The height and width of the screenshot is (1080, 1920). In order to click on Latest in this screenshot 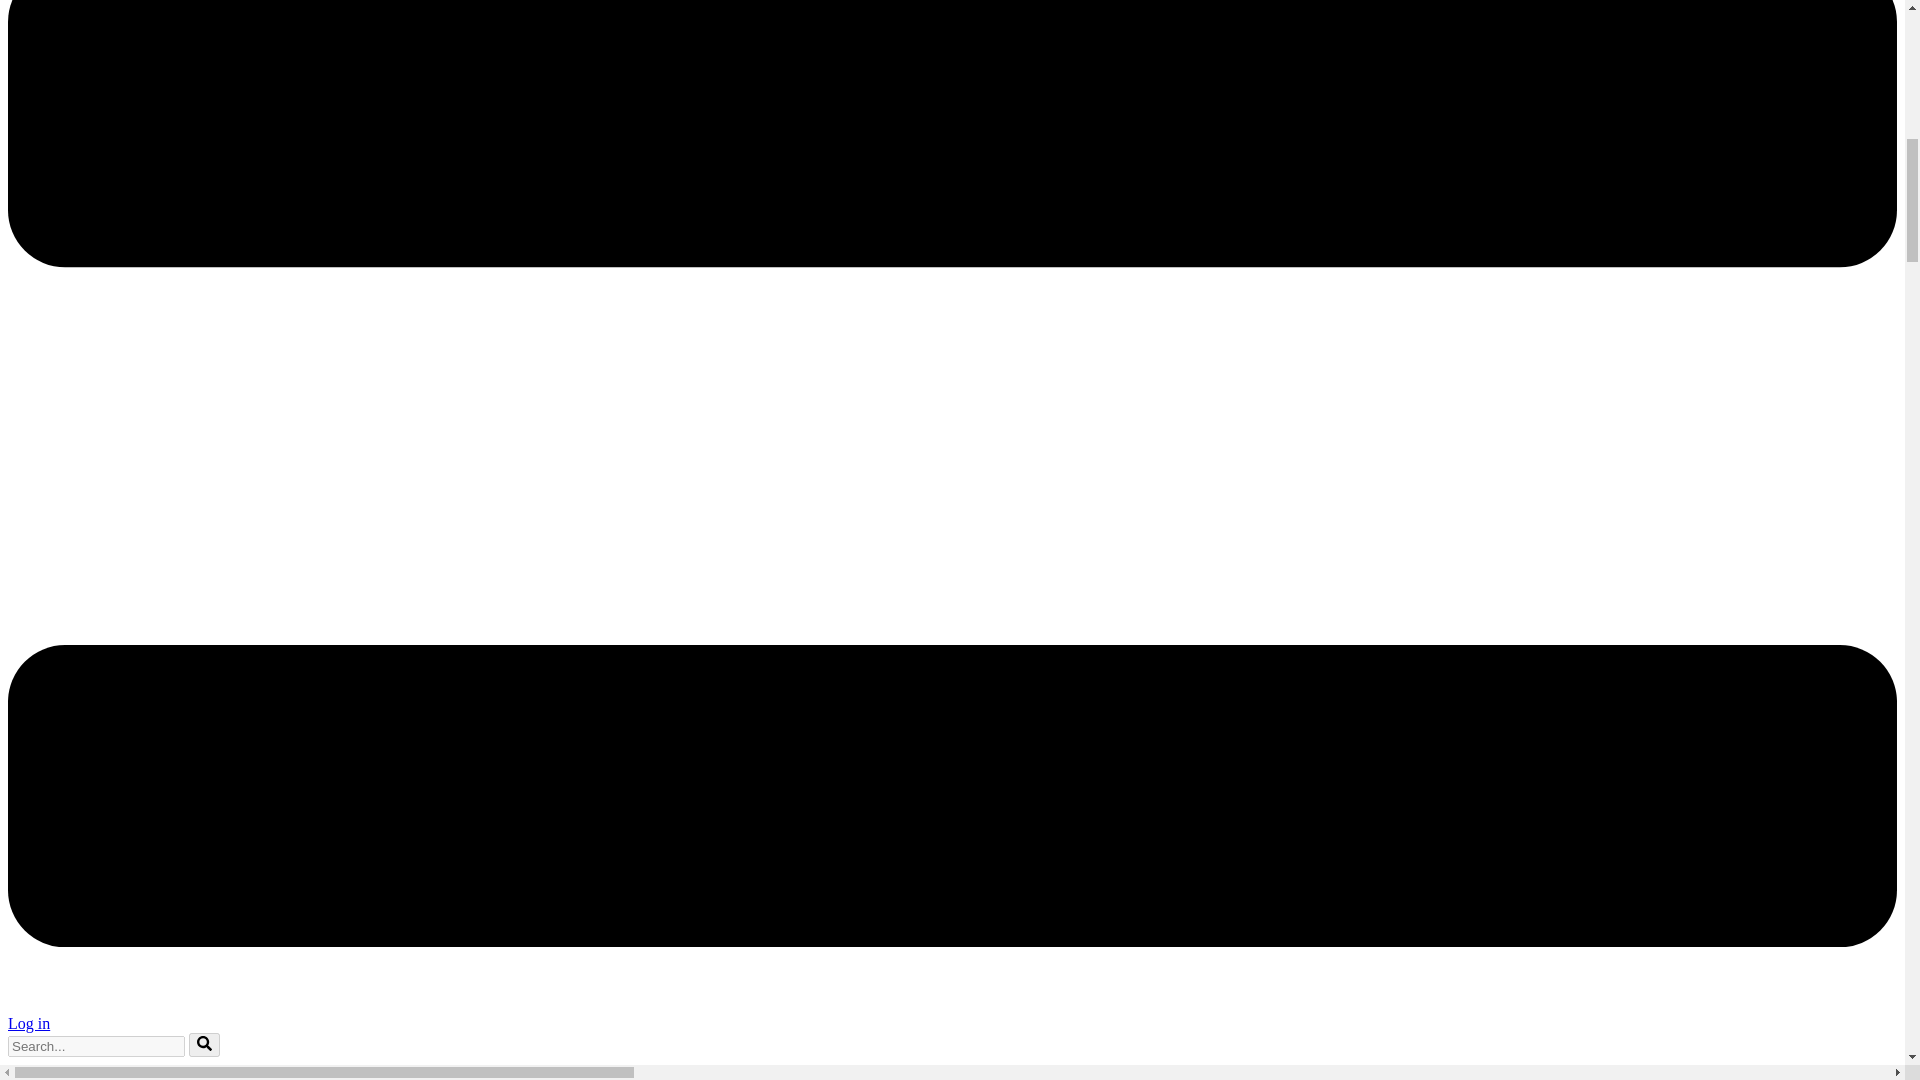, I will do `click(67, 1076)`.